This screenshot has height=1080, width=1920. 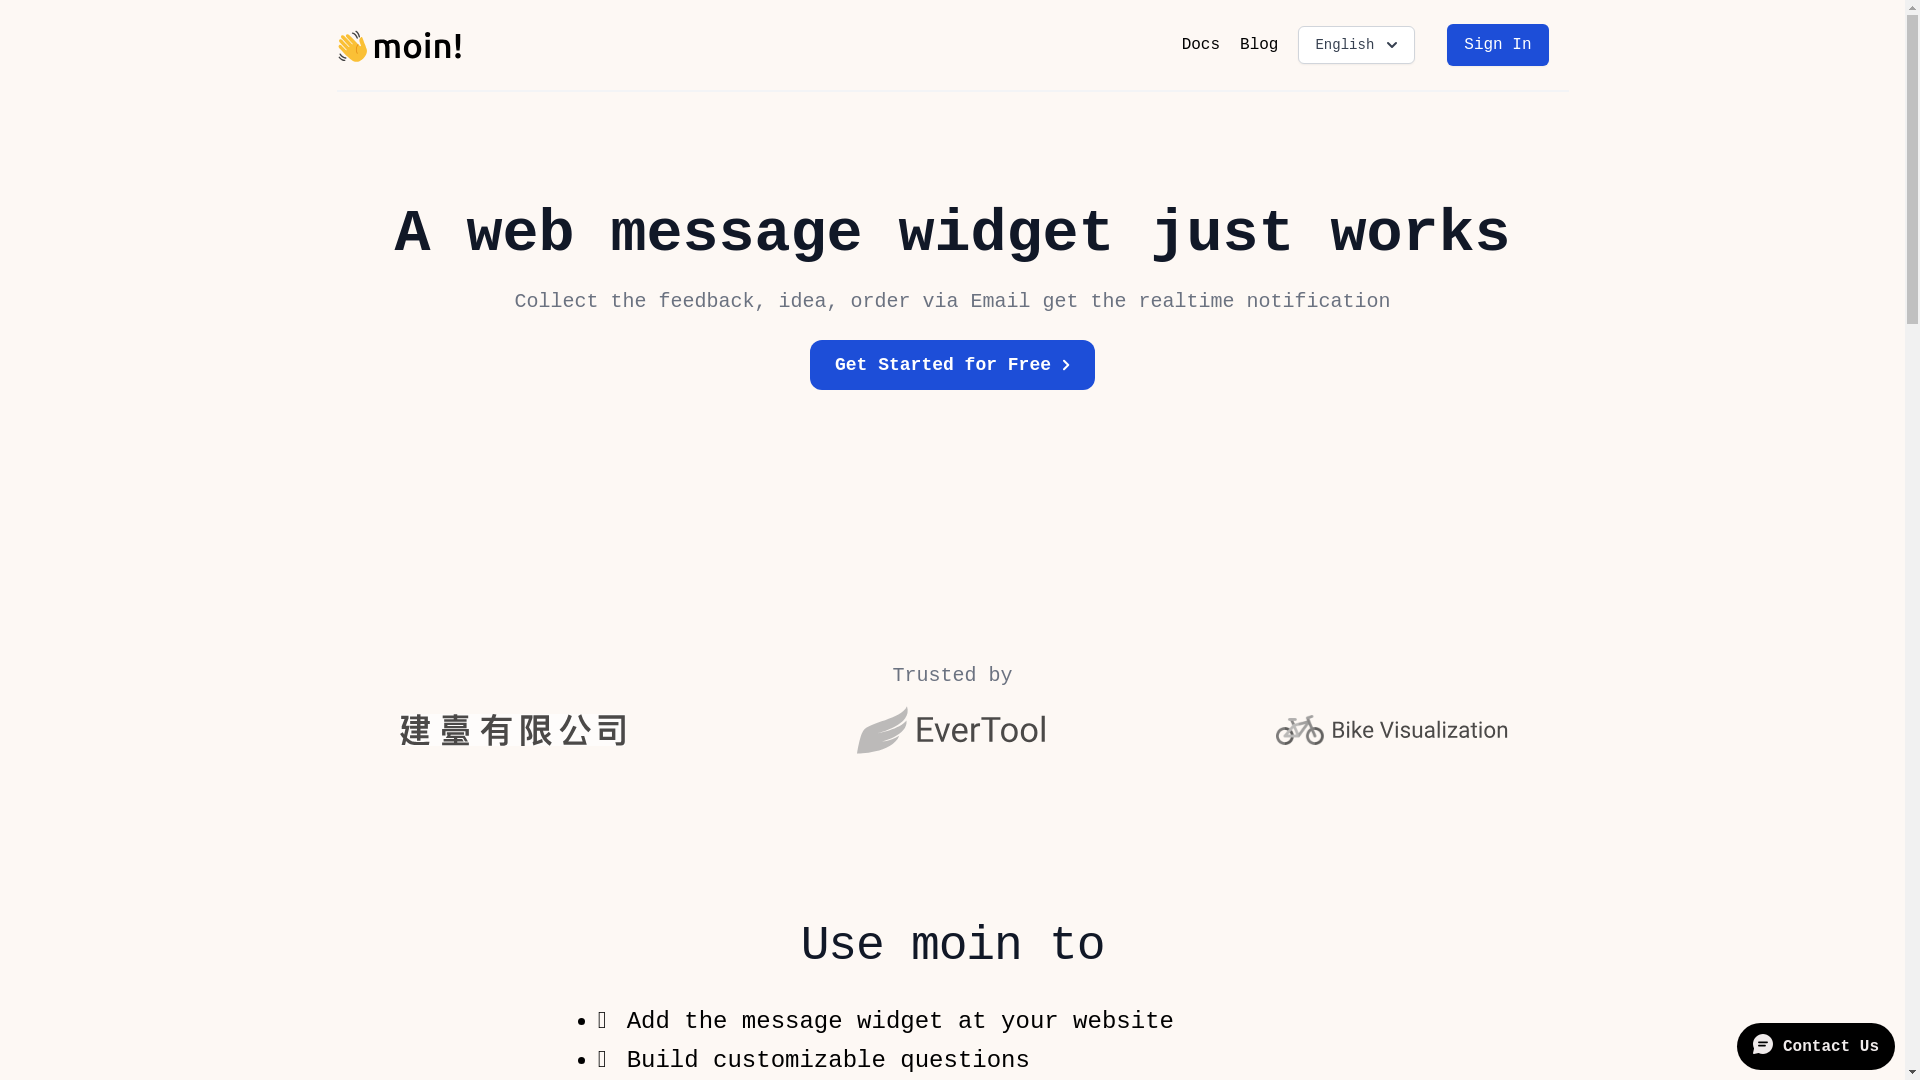 What do you see at coordinates (952, 365) in the screenshot?
I see `Get Started for Free` at bounding box center [952, 365].